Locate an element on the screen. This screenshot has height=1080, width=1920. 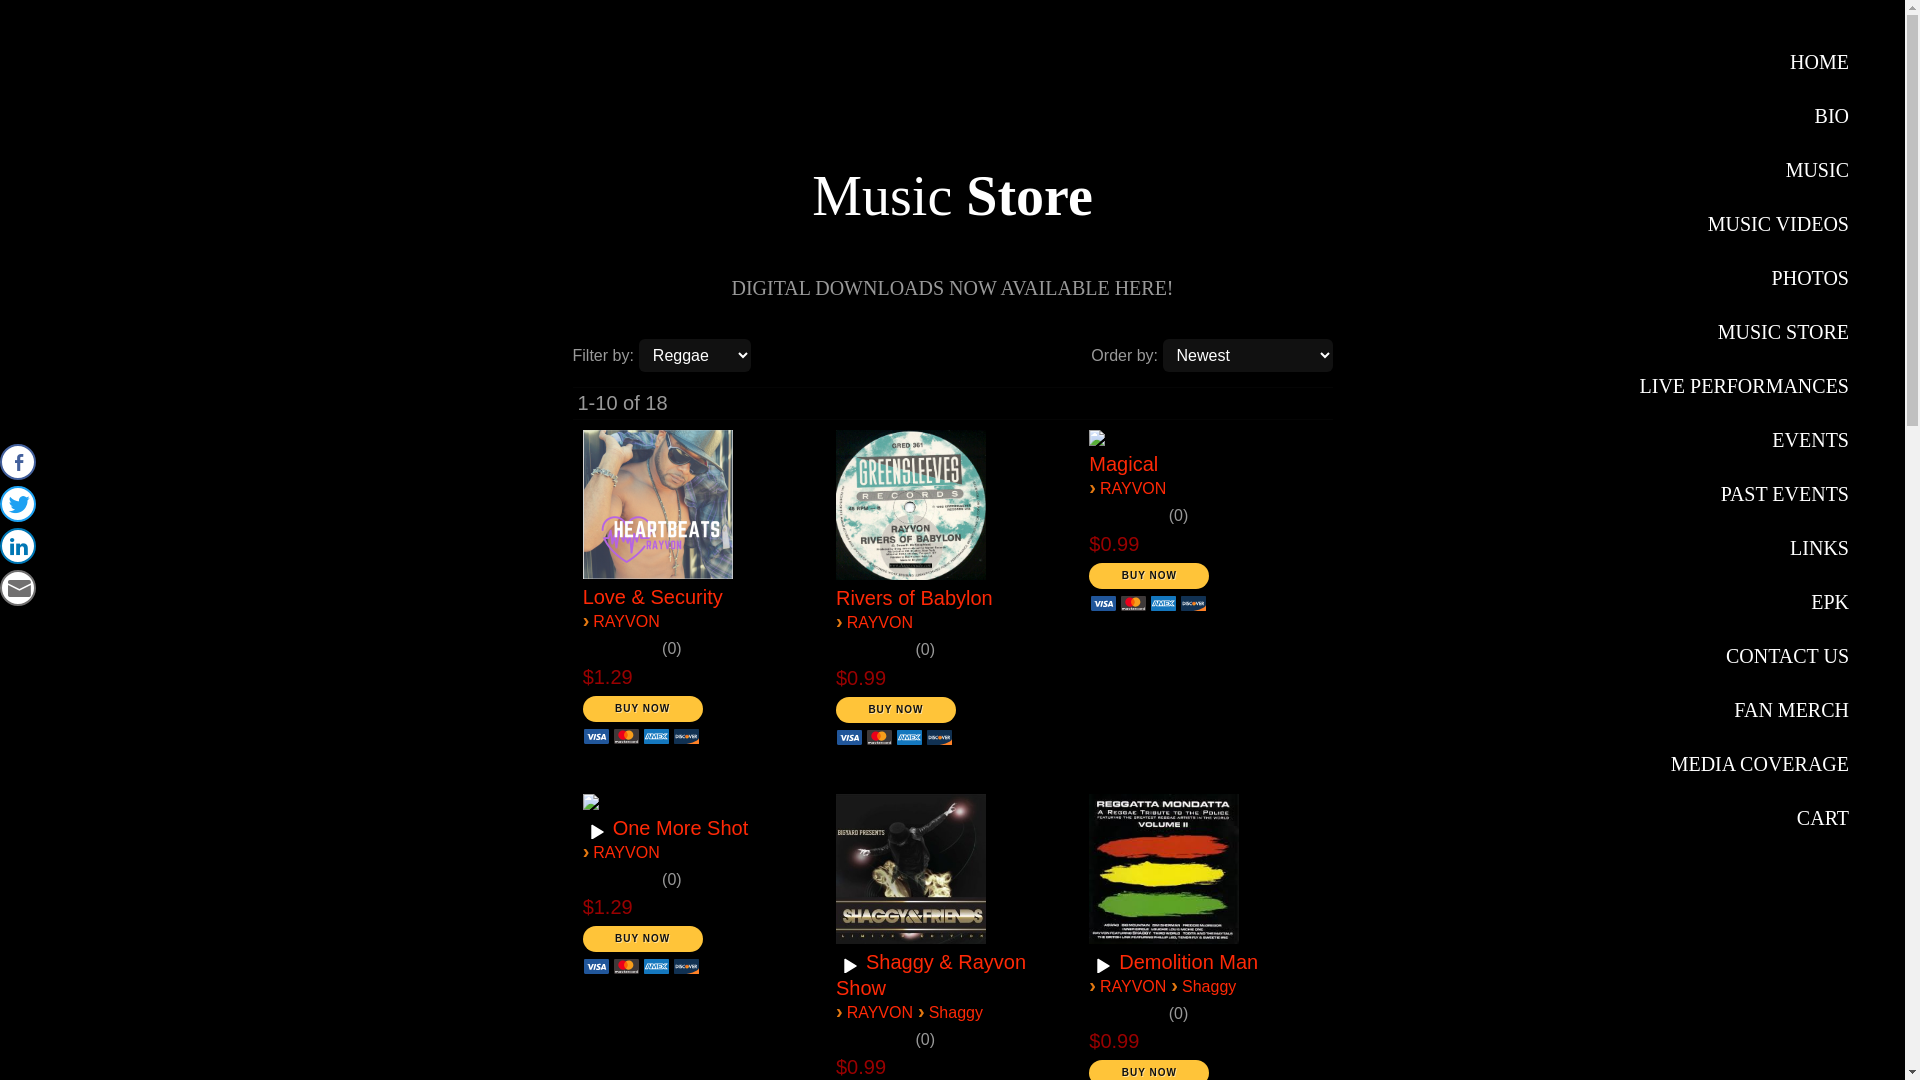
Shaggy is located at coordinates (956, 1012).